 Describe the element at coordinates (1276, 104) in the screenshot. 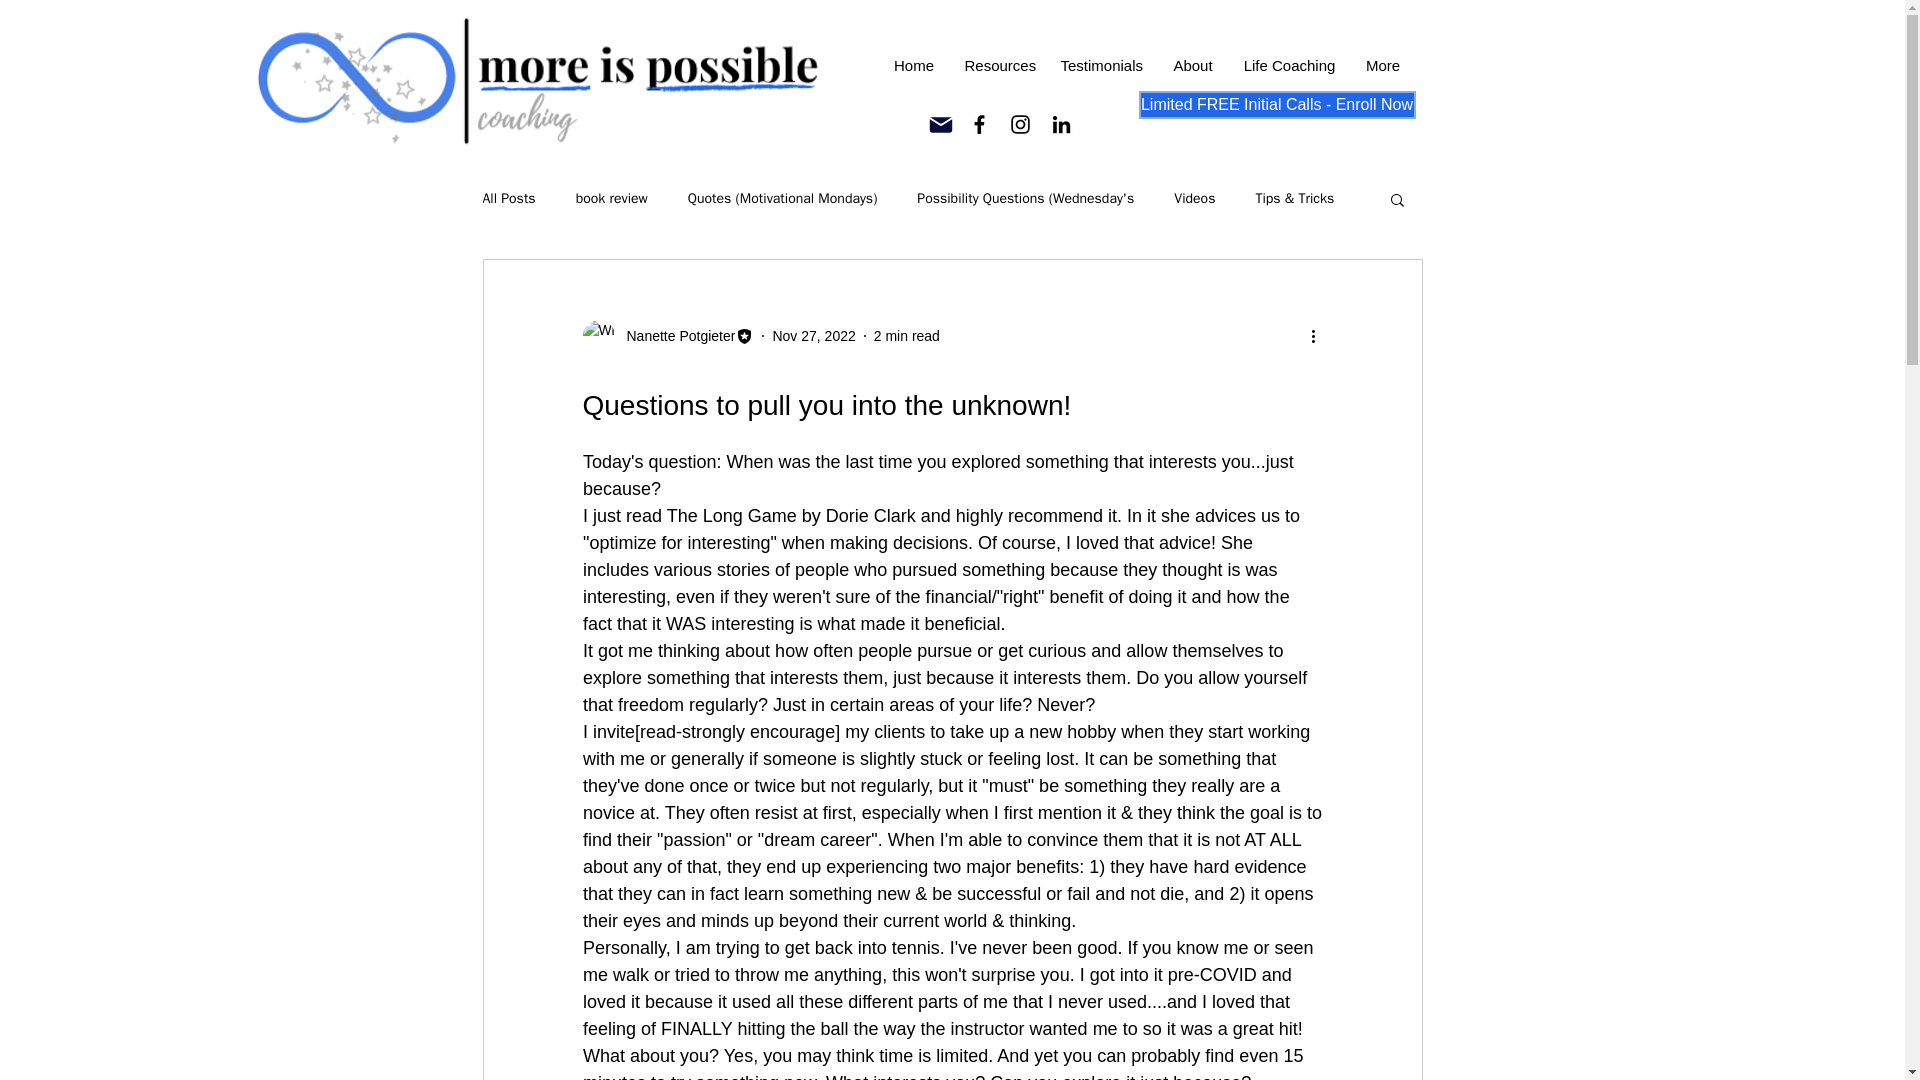

I see `Limited FREE Initial Calls - Enroll Now` at that location.